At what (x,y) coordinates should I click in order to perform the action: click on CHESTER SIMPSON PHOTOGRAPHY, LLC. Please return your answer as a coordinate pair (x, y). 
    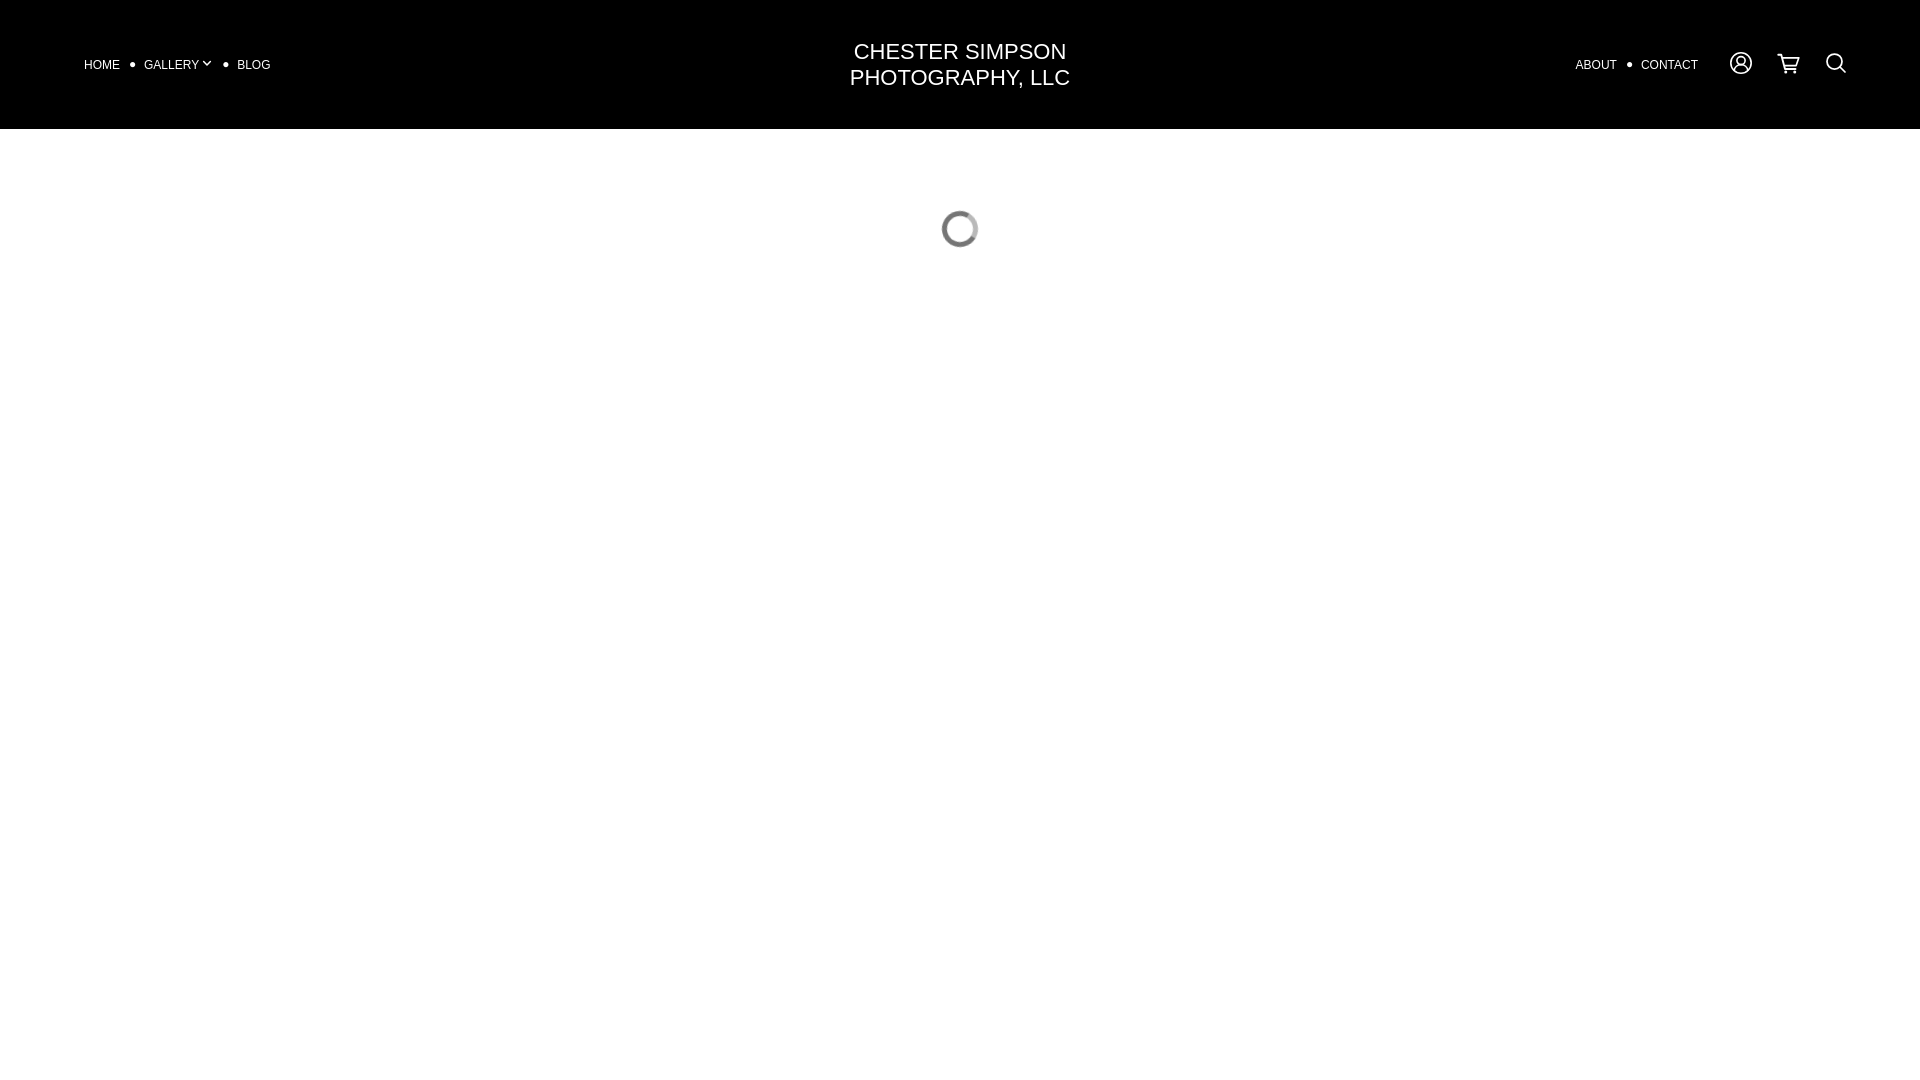
    Looking at the image, I should click on (960, 63).